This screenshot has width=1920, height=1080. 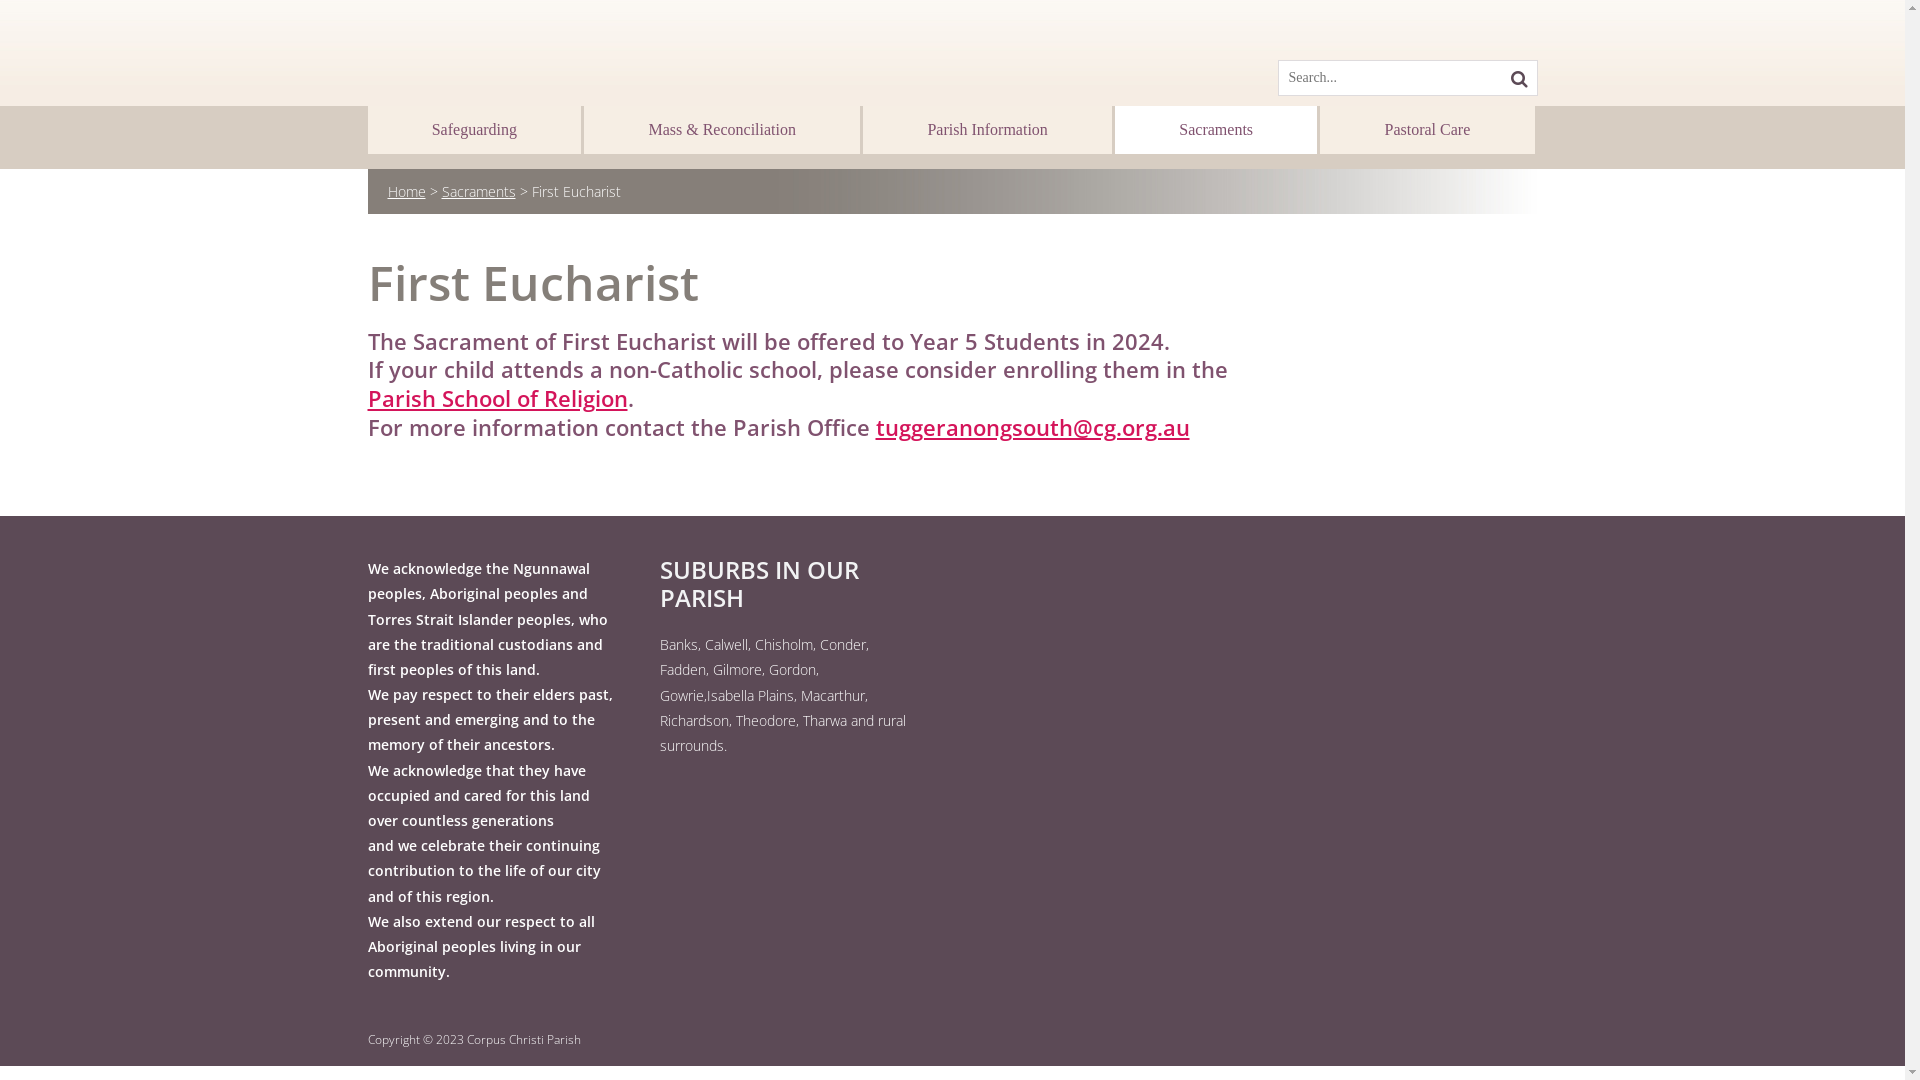 What do you see at coordinates (523, 1040) in the screenshot?
I see `Corpus Christi Parish` at bounding box center [523, 1040].